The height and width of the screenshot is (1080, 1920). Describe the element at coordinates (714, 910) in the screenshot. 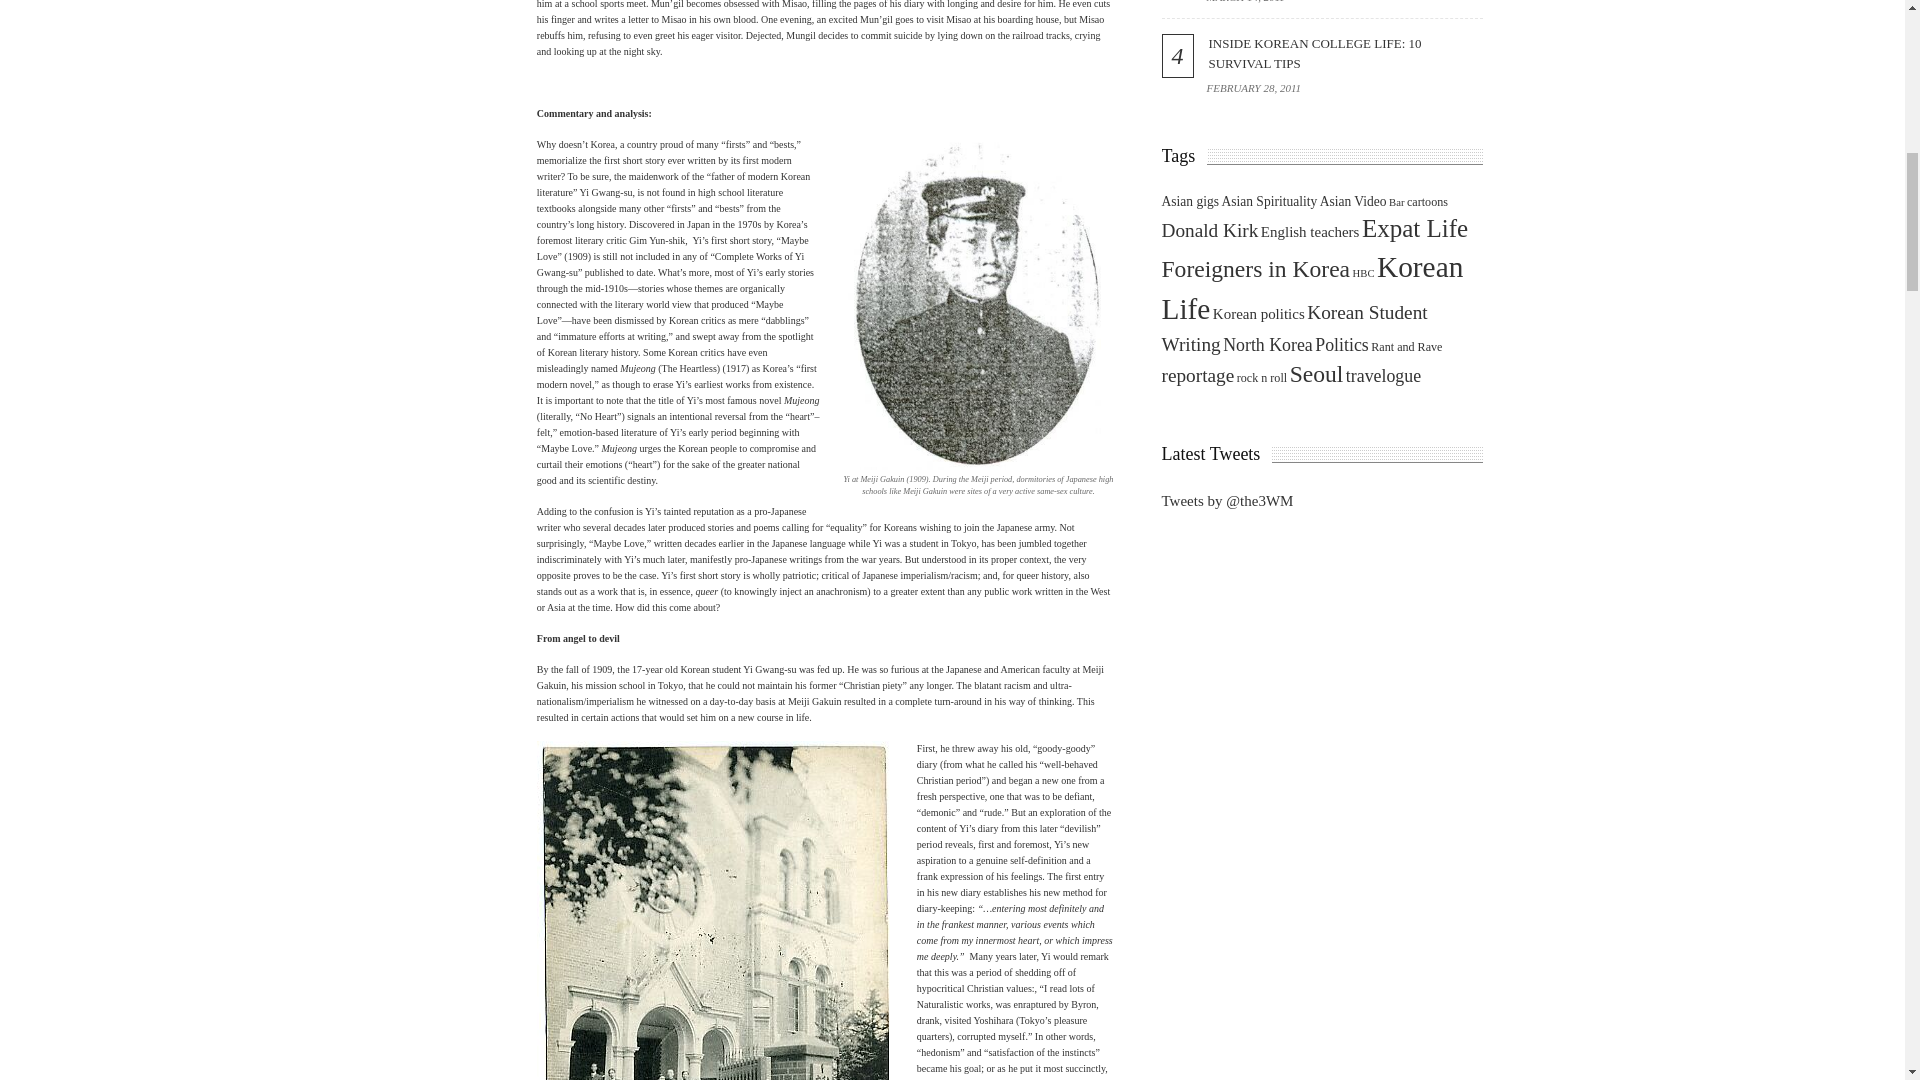

I see `MGK` at that location.